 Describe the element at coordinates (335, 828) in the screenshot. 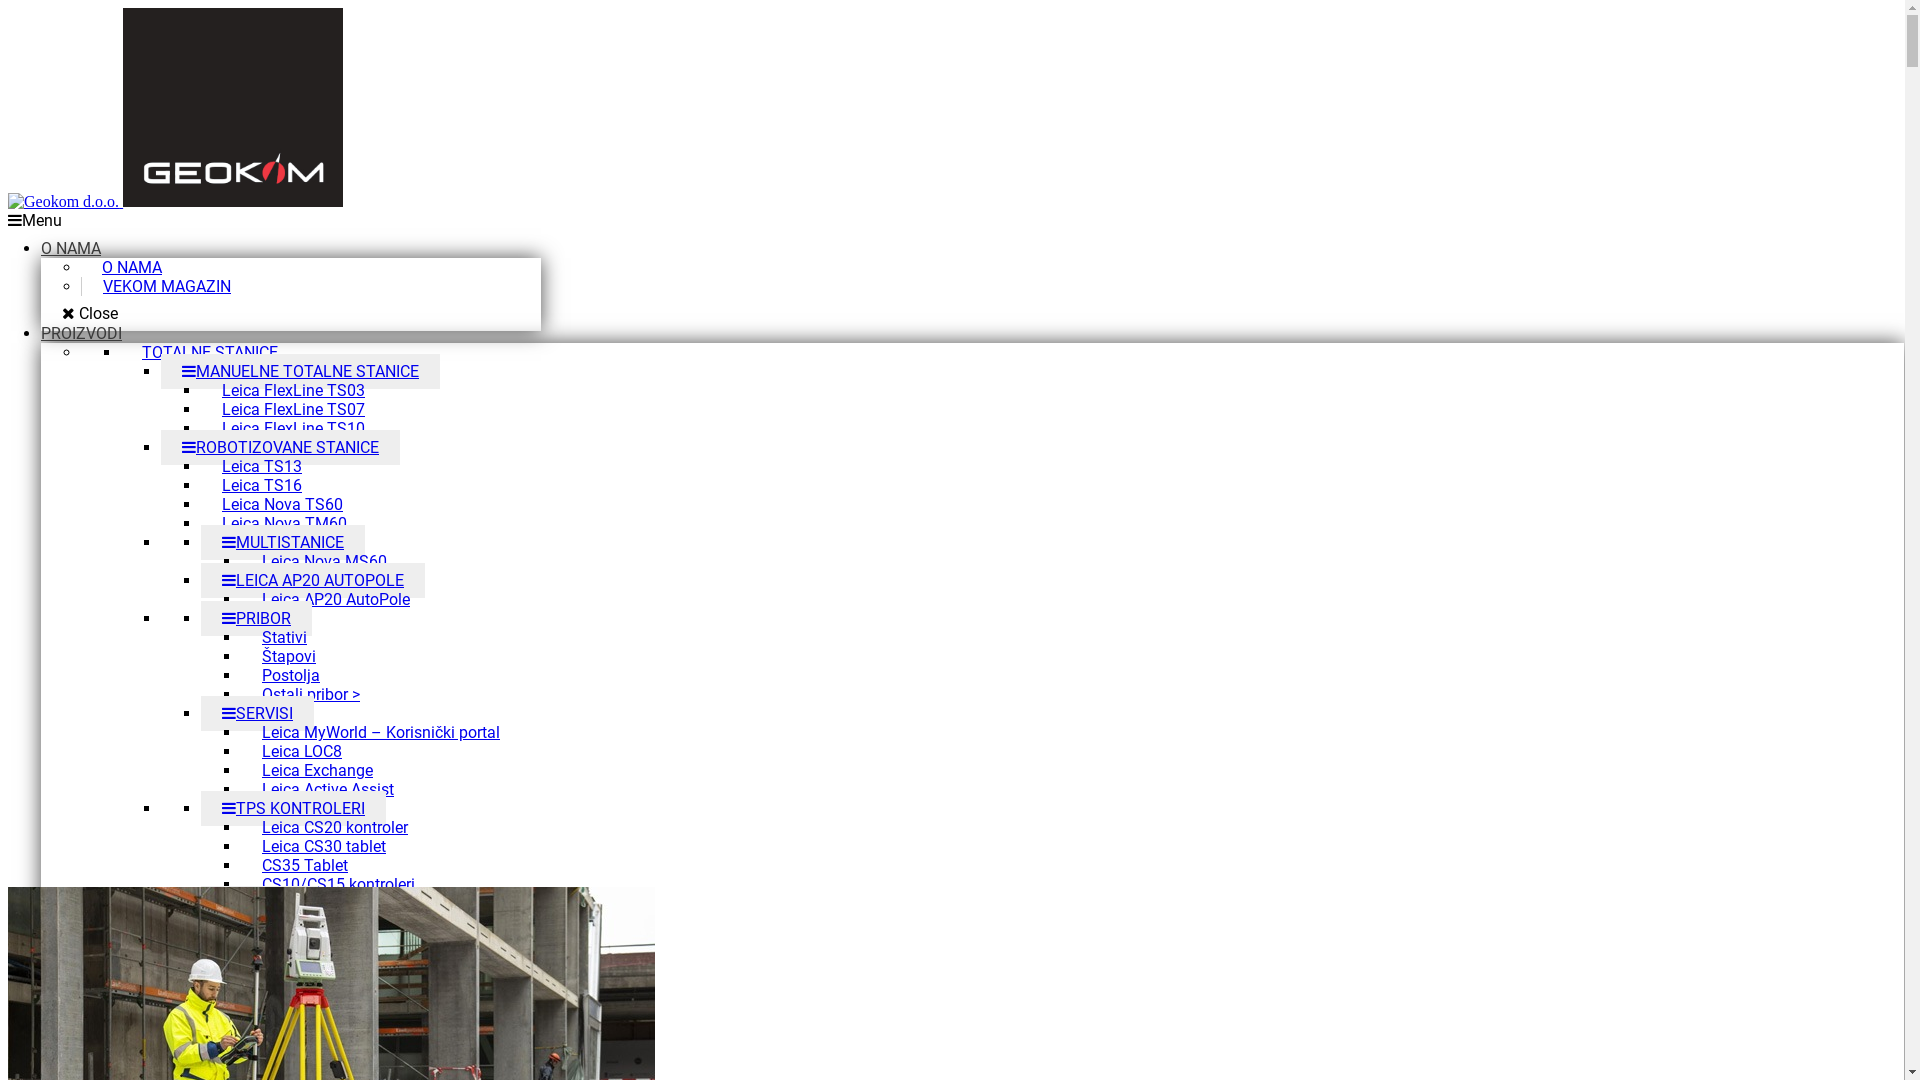

I see `Leica CS20 kontroler` at that location.